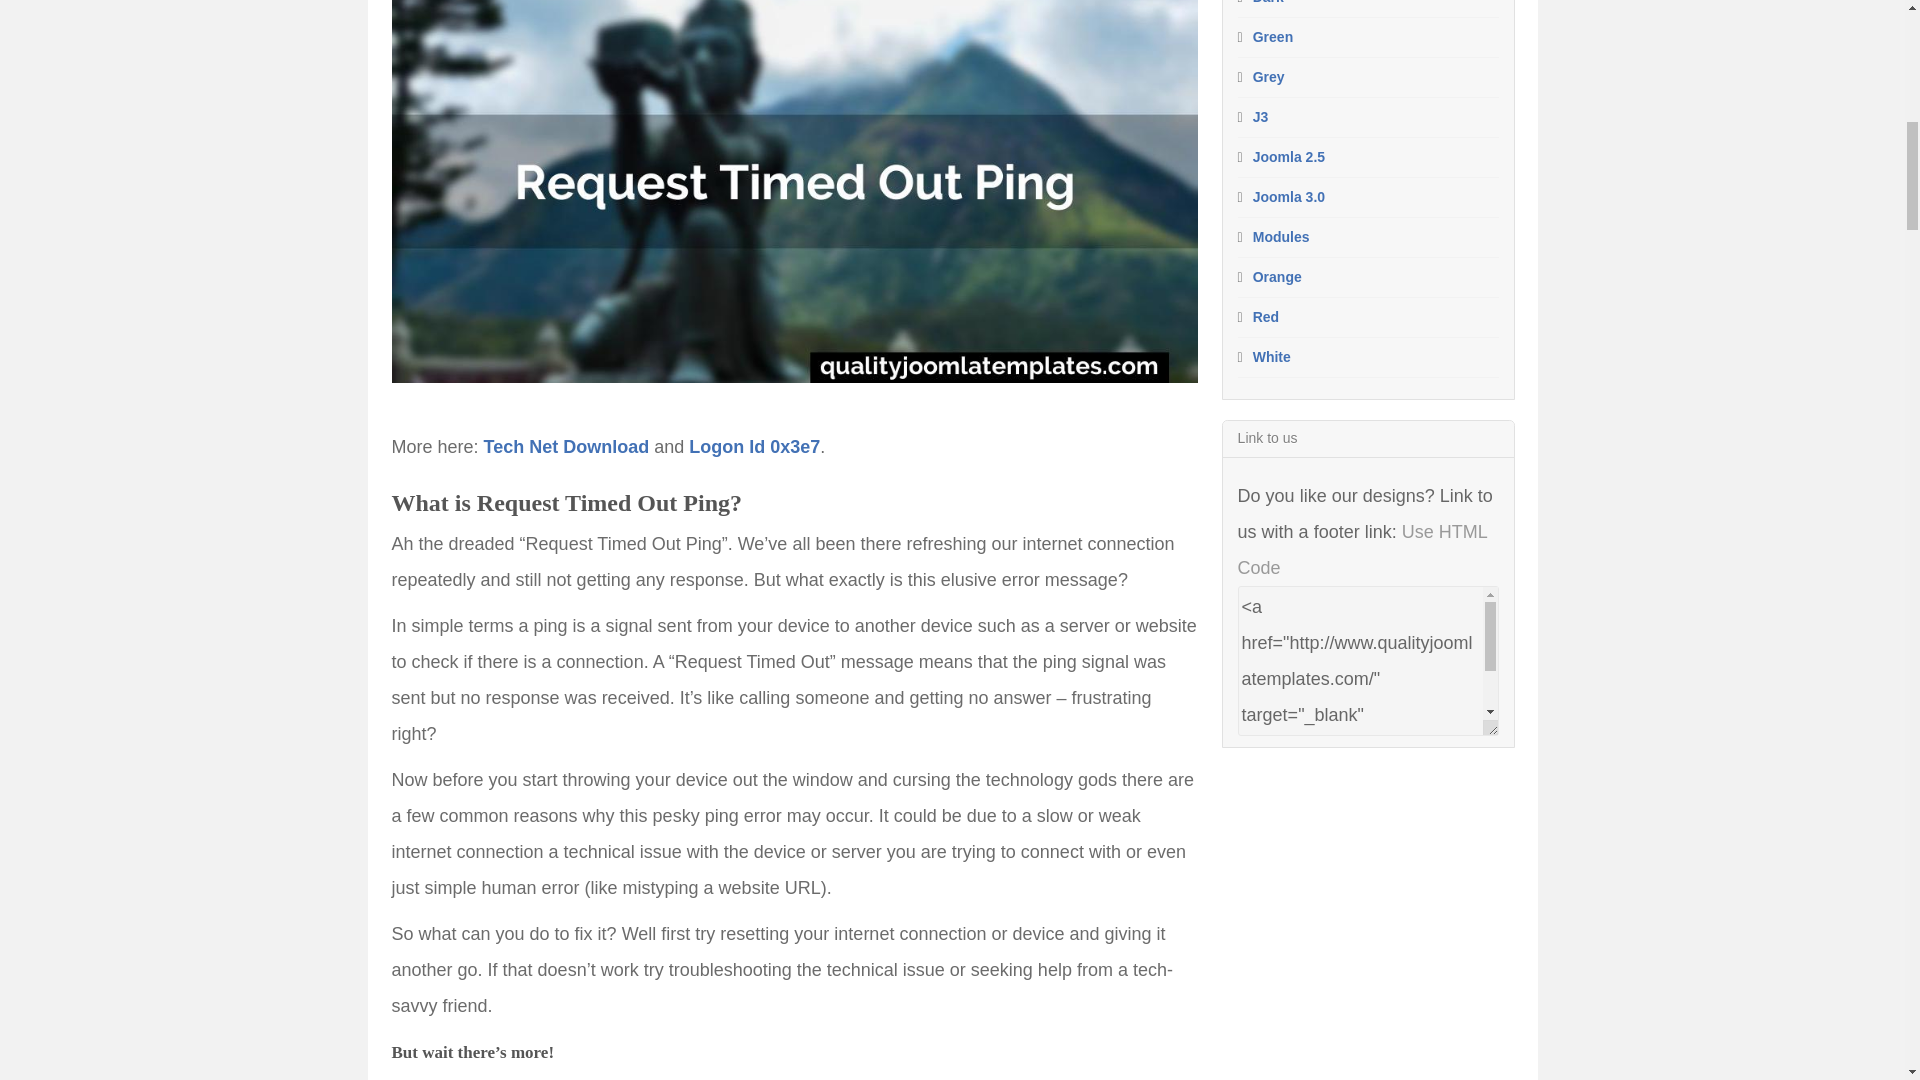  Describe the element at coordinates (754, 446) in the screenshot. I see `Logon Id 0x3e7` at that location.